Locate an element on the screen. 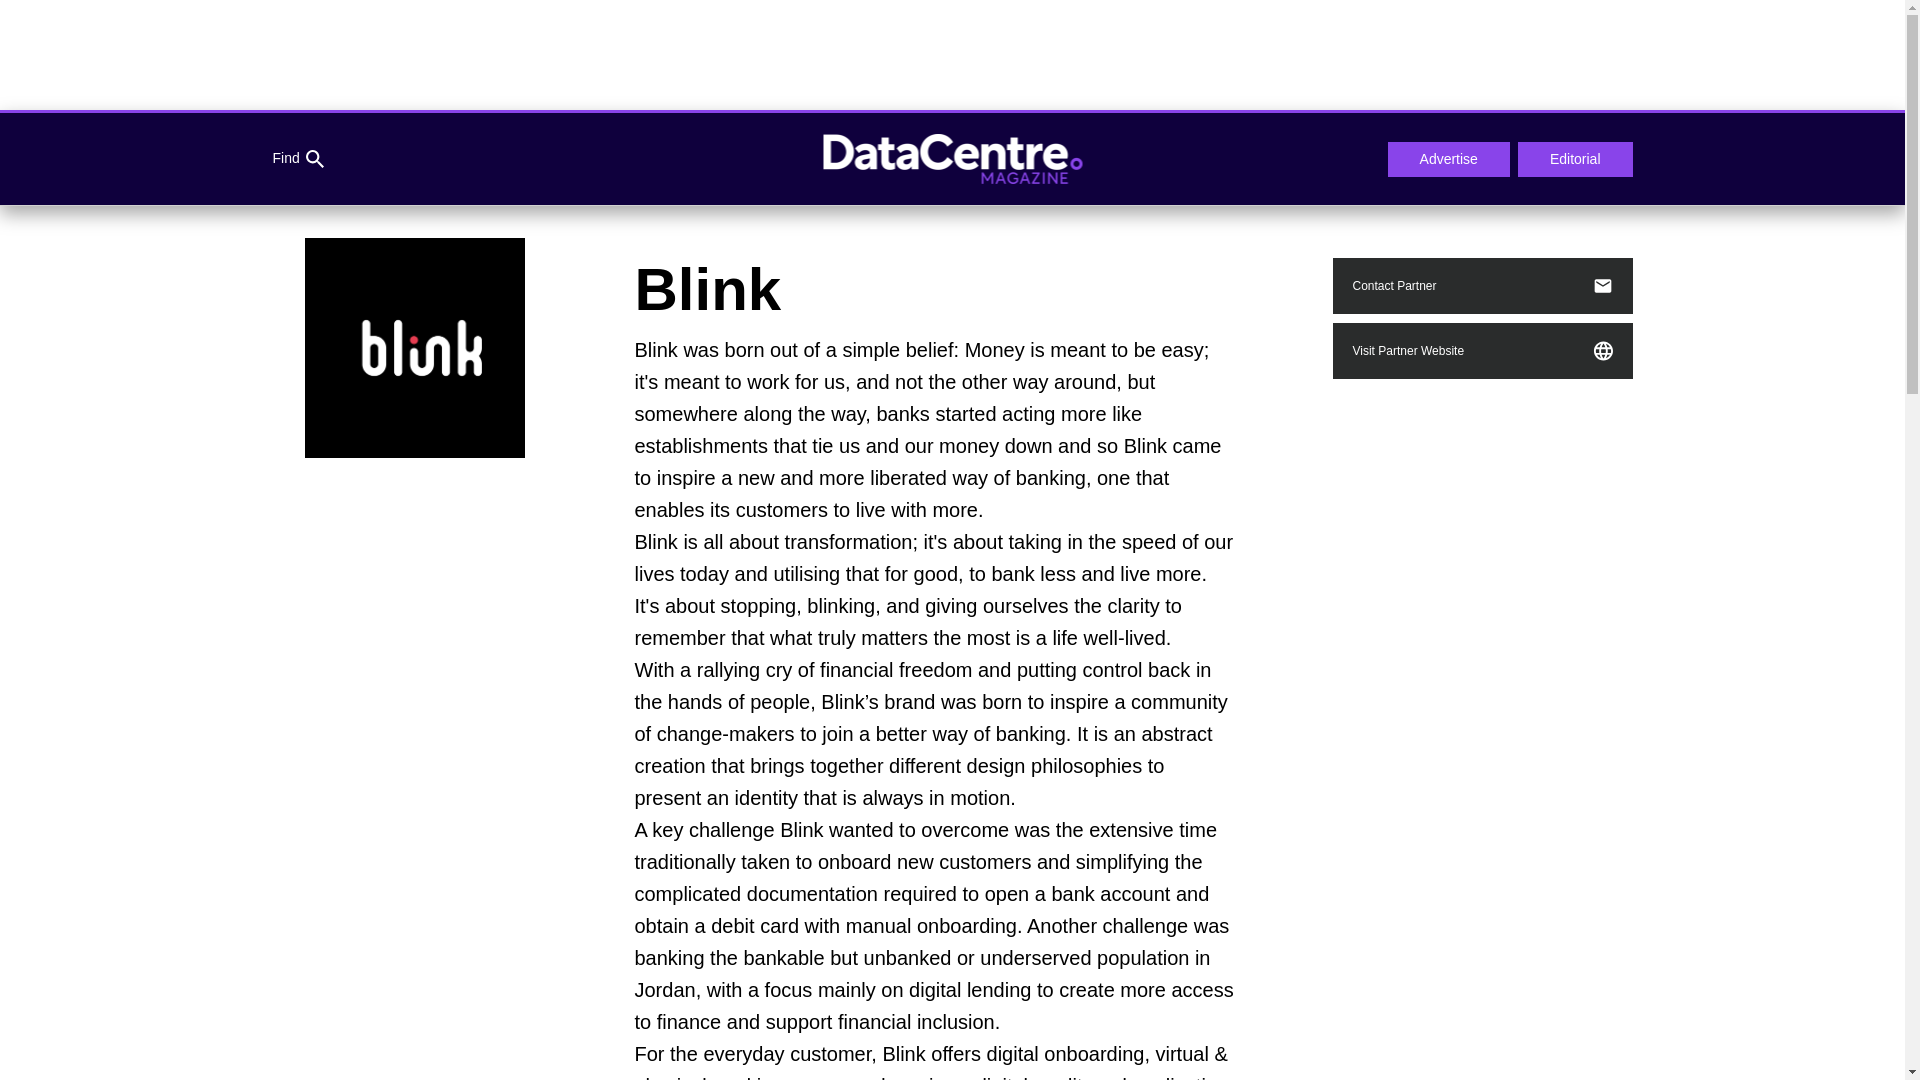 The width and height of the screenshot is (1920, 1080). Advertise is located at coordinates (1448, 160).